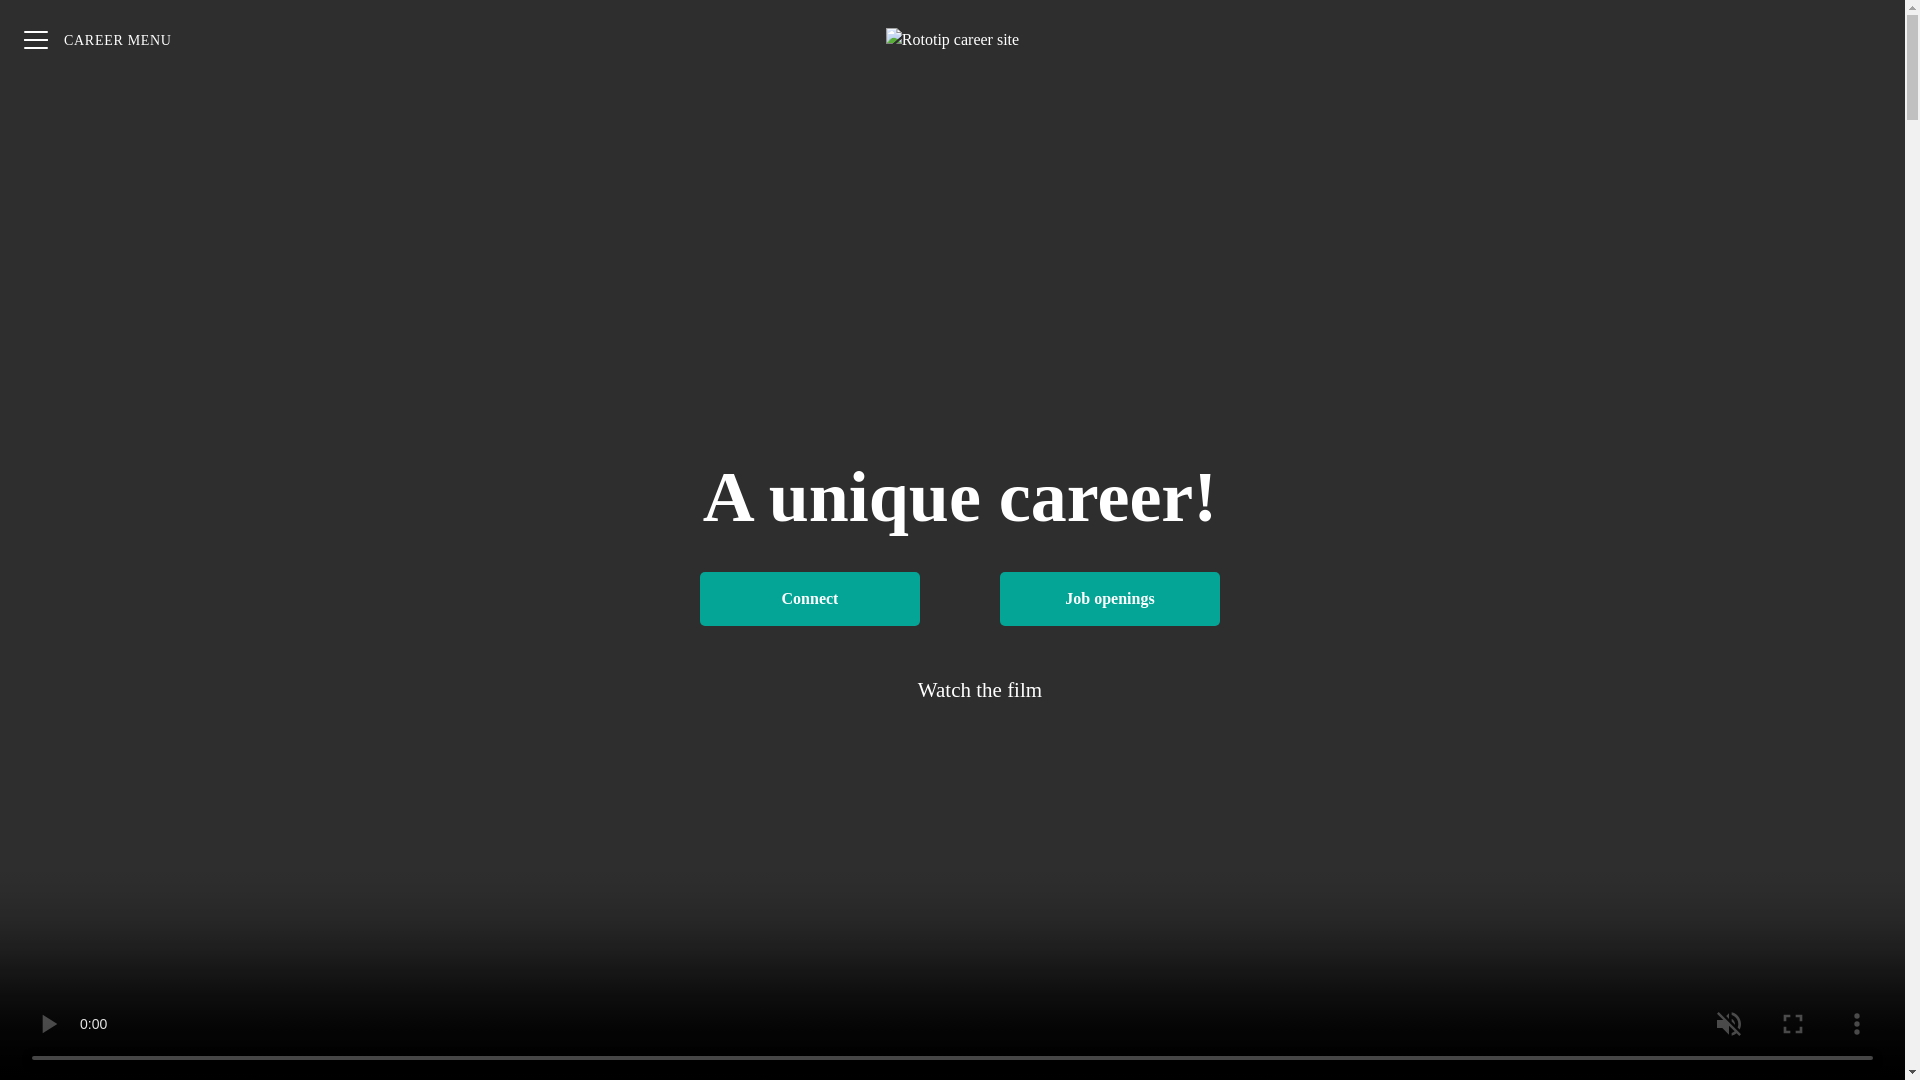 The width and height of the screenshot is (1920, 1080). I want to click on Watch the film, so click(960, 690).